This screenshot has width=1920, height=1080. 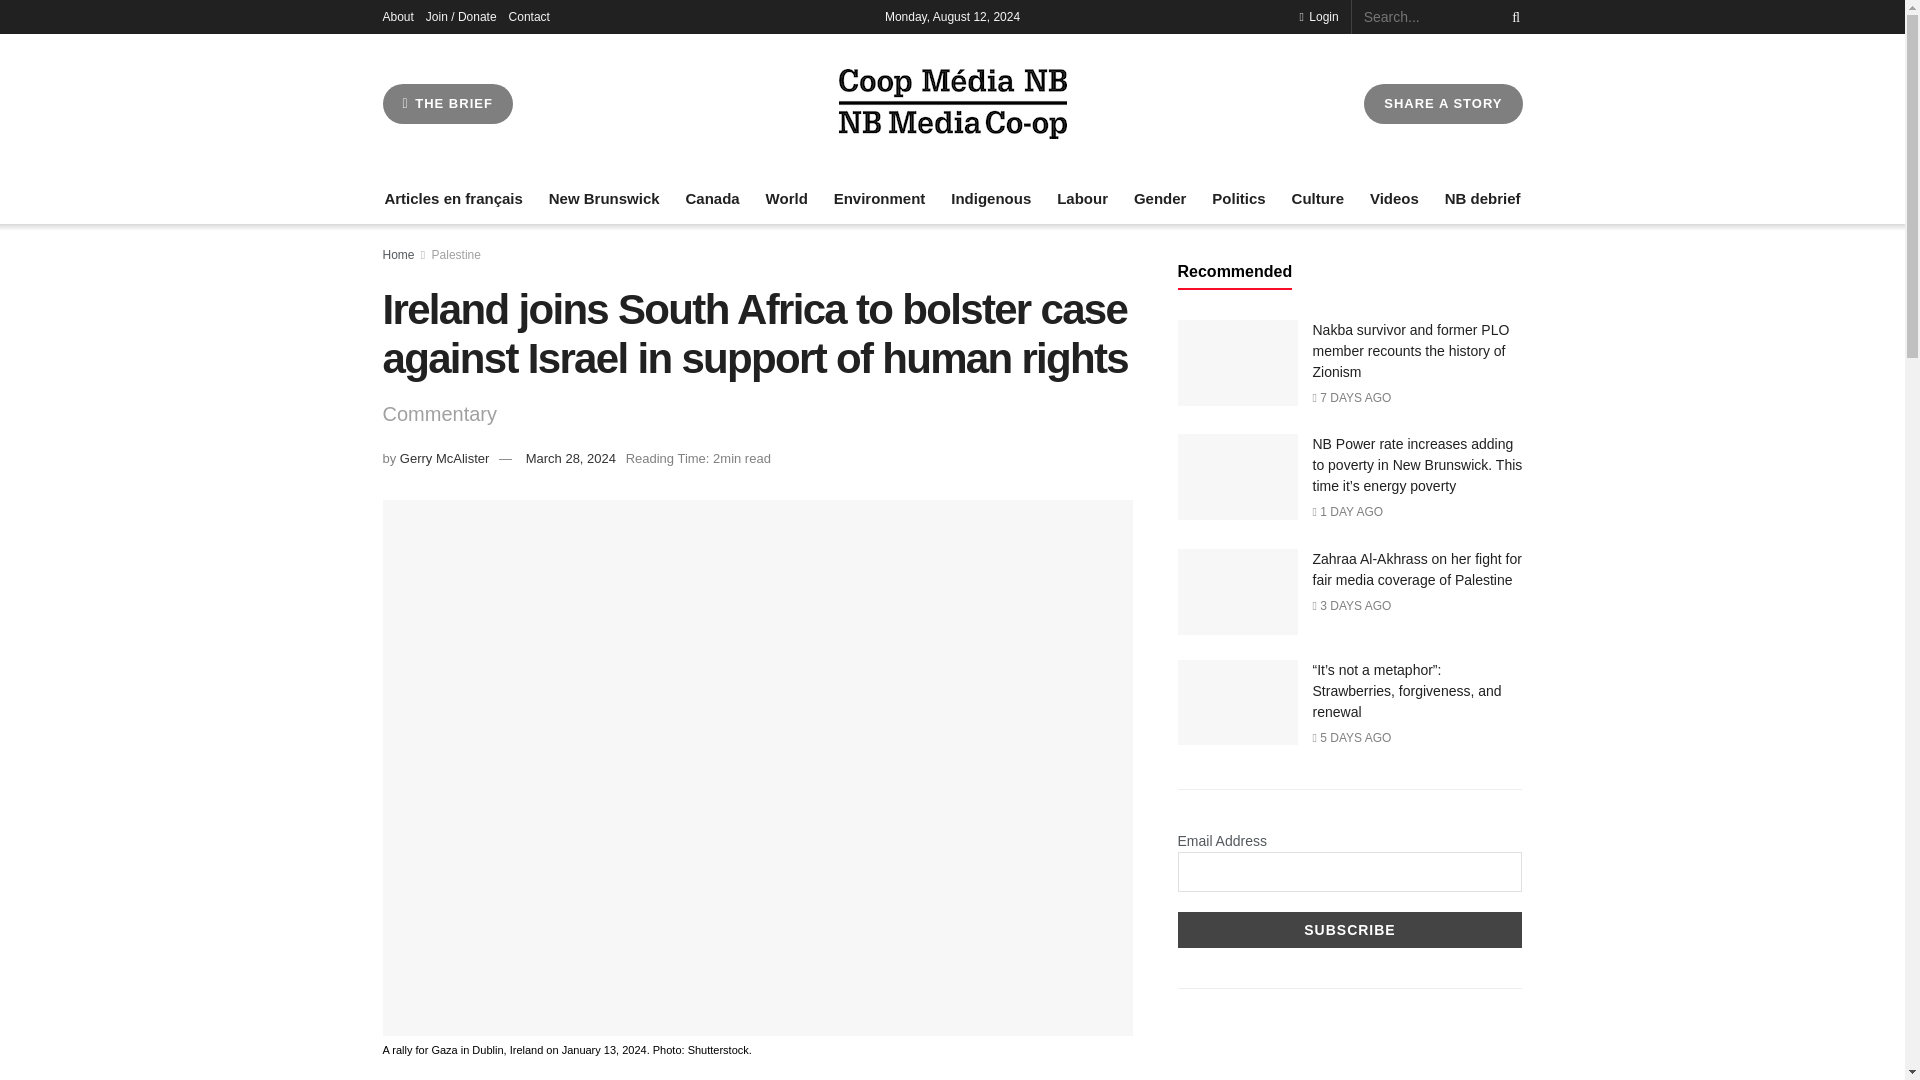 What do you see at coordinates (1082, 198) in the screenshot?
I see `Labour` at bounding box center [1082, 198].